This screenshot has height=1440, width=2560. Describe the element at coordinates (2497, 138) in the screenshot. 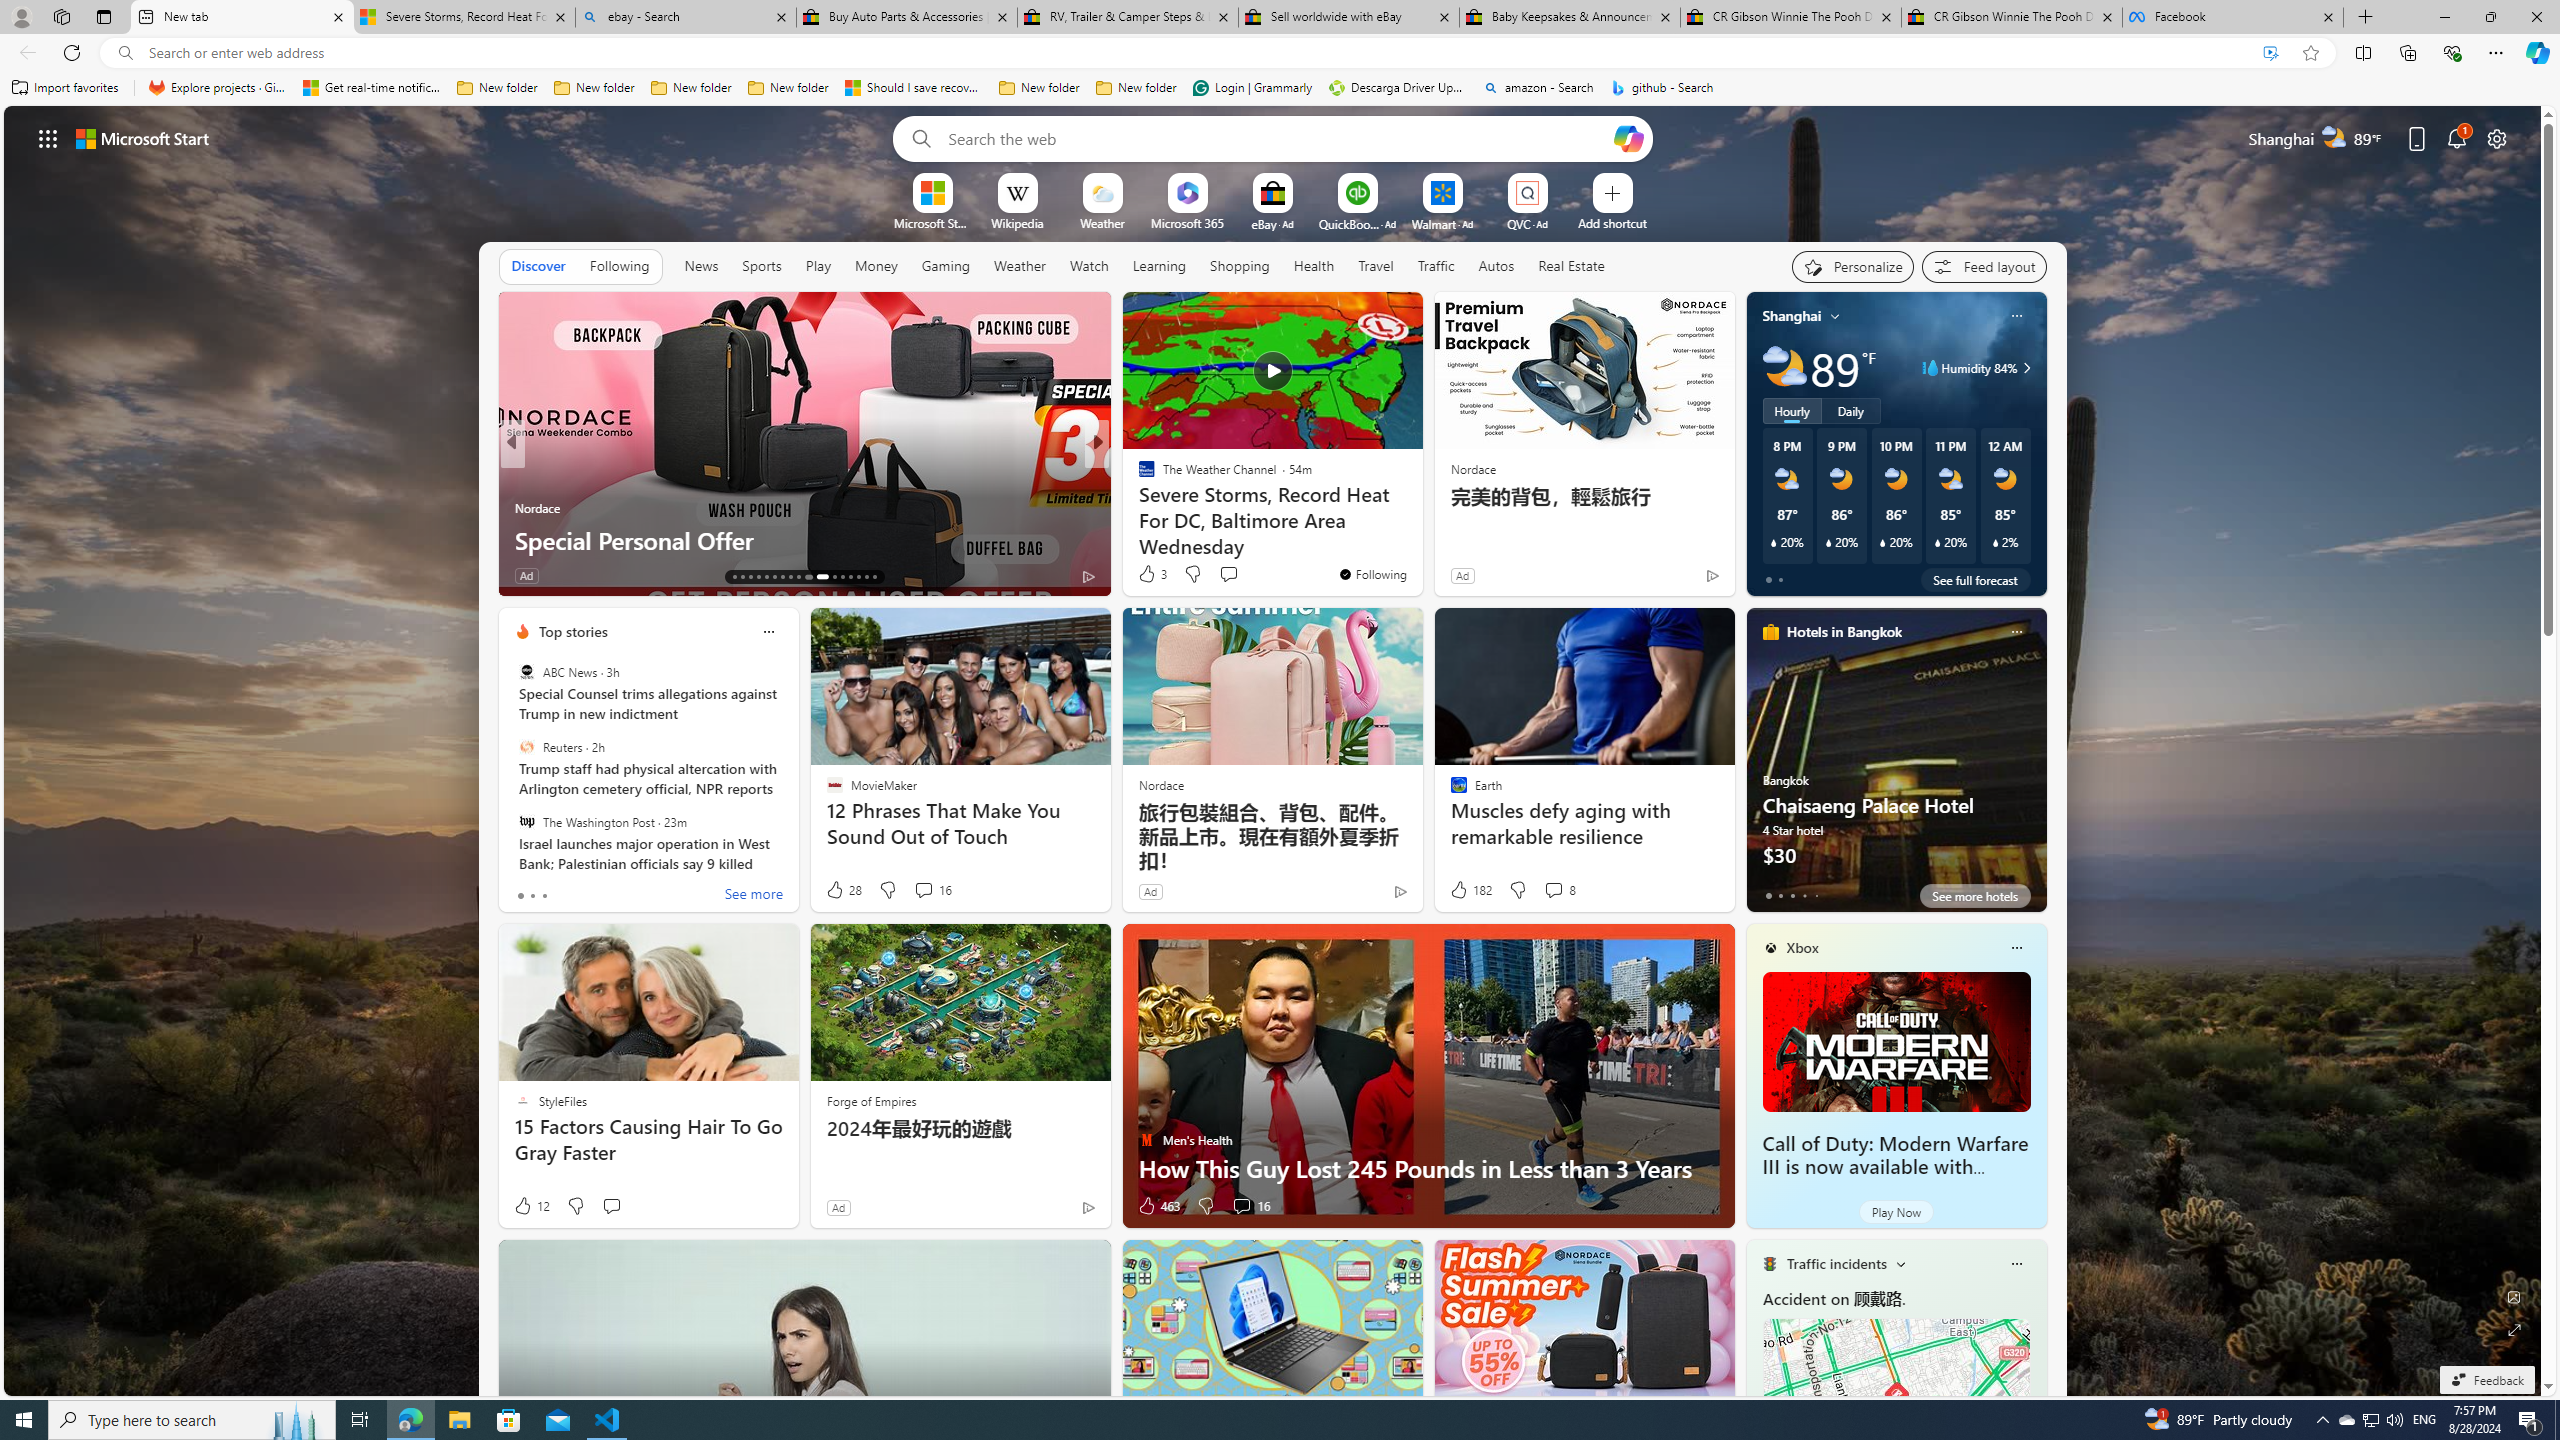

I see `Page settings` at that location.